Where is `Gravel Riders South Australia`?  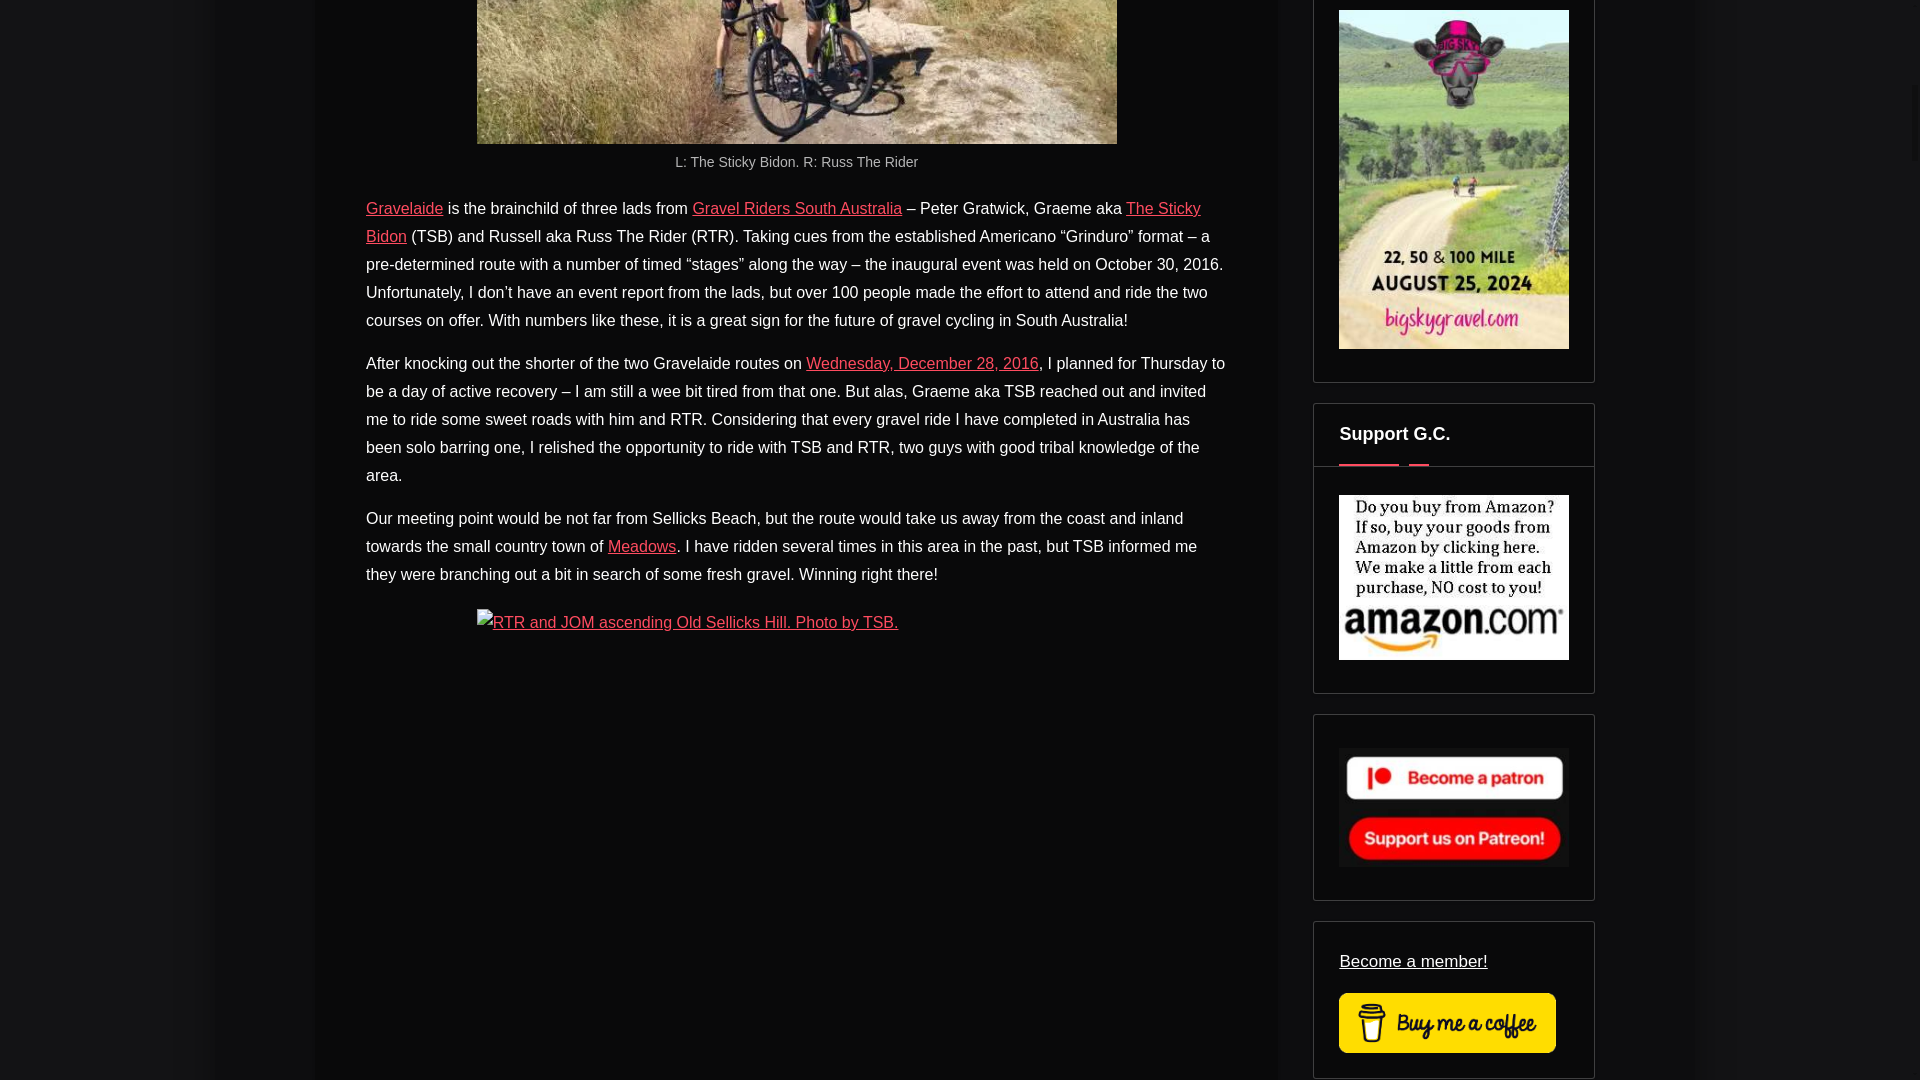 Gravel Riders South Australia is located at coordinates (796, 208).